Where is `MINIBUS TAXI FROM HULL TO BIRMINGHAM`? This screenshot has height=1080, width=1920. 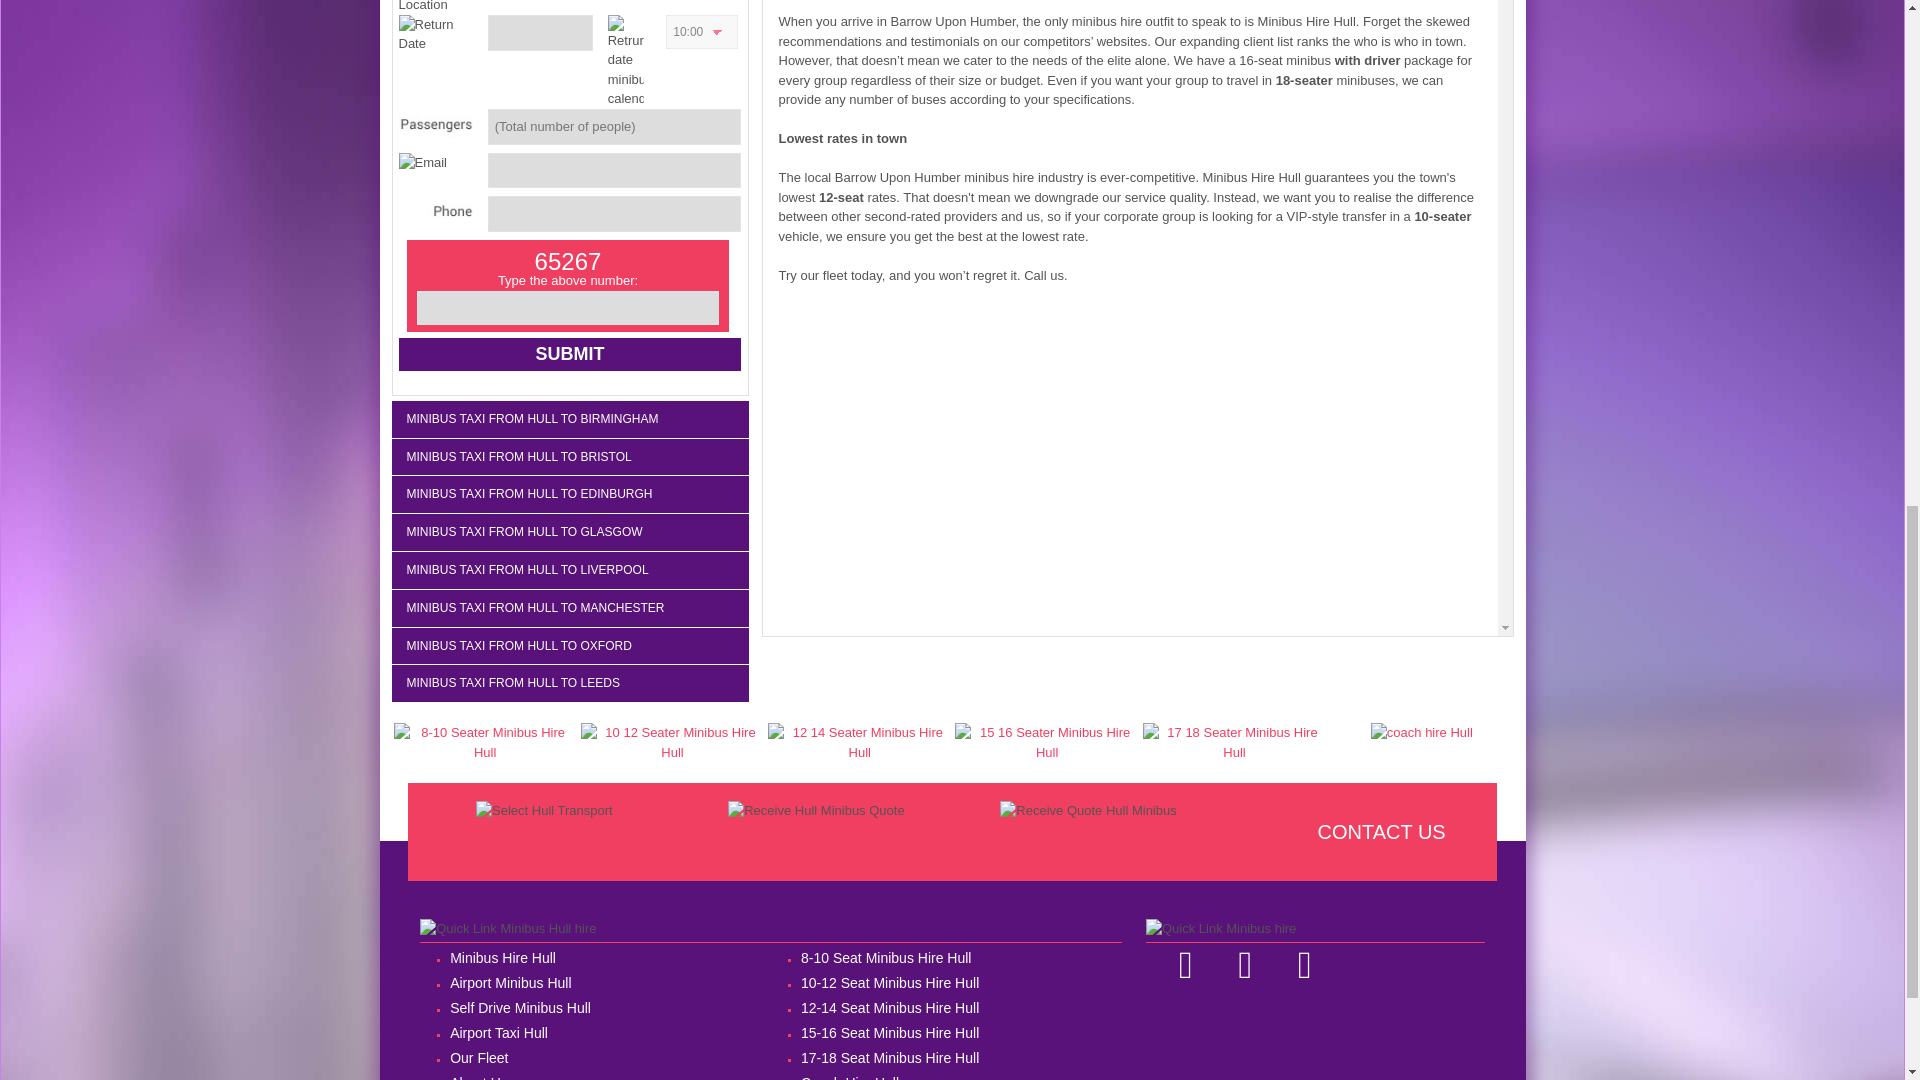
MINIBUS TAXI FROM HULL TO BIRMINGHAM is located at coordinates (569, 419).